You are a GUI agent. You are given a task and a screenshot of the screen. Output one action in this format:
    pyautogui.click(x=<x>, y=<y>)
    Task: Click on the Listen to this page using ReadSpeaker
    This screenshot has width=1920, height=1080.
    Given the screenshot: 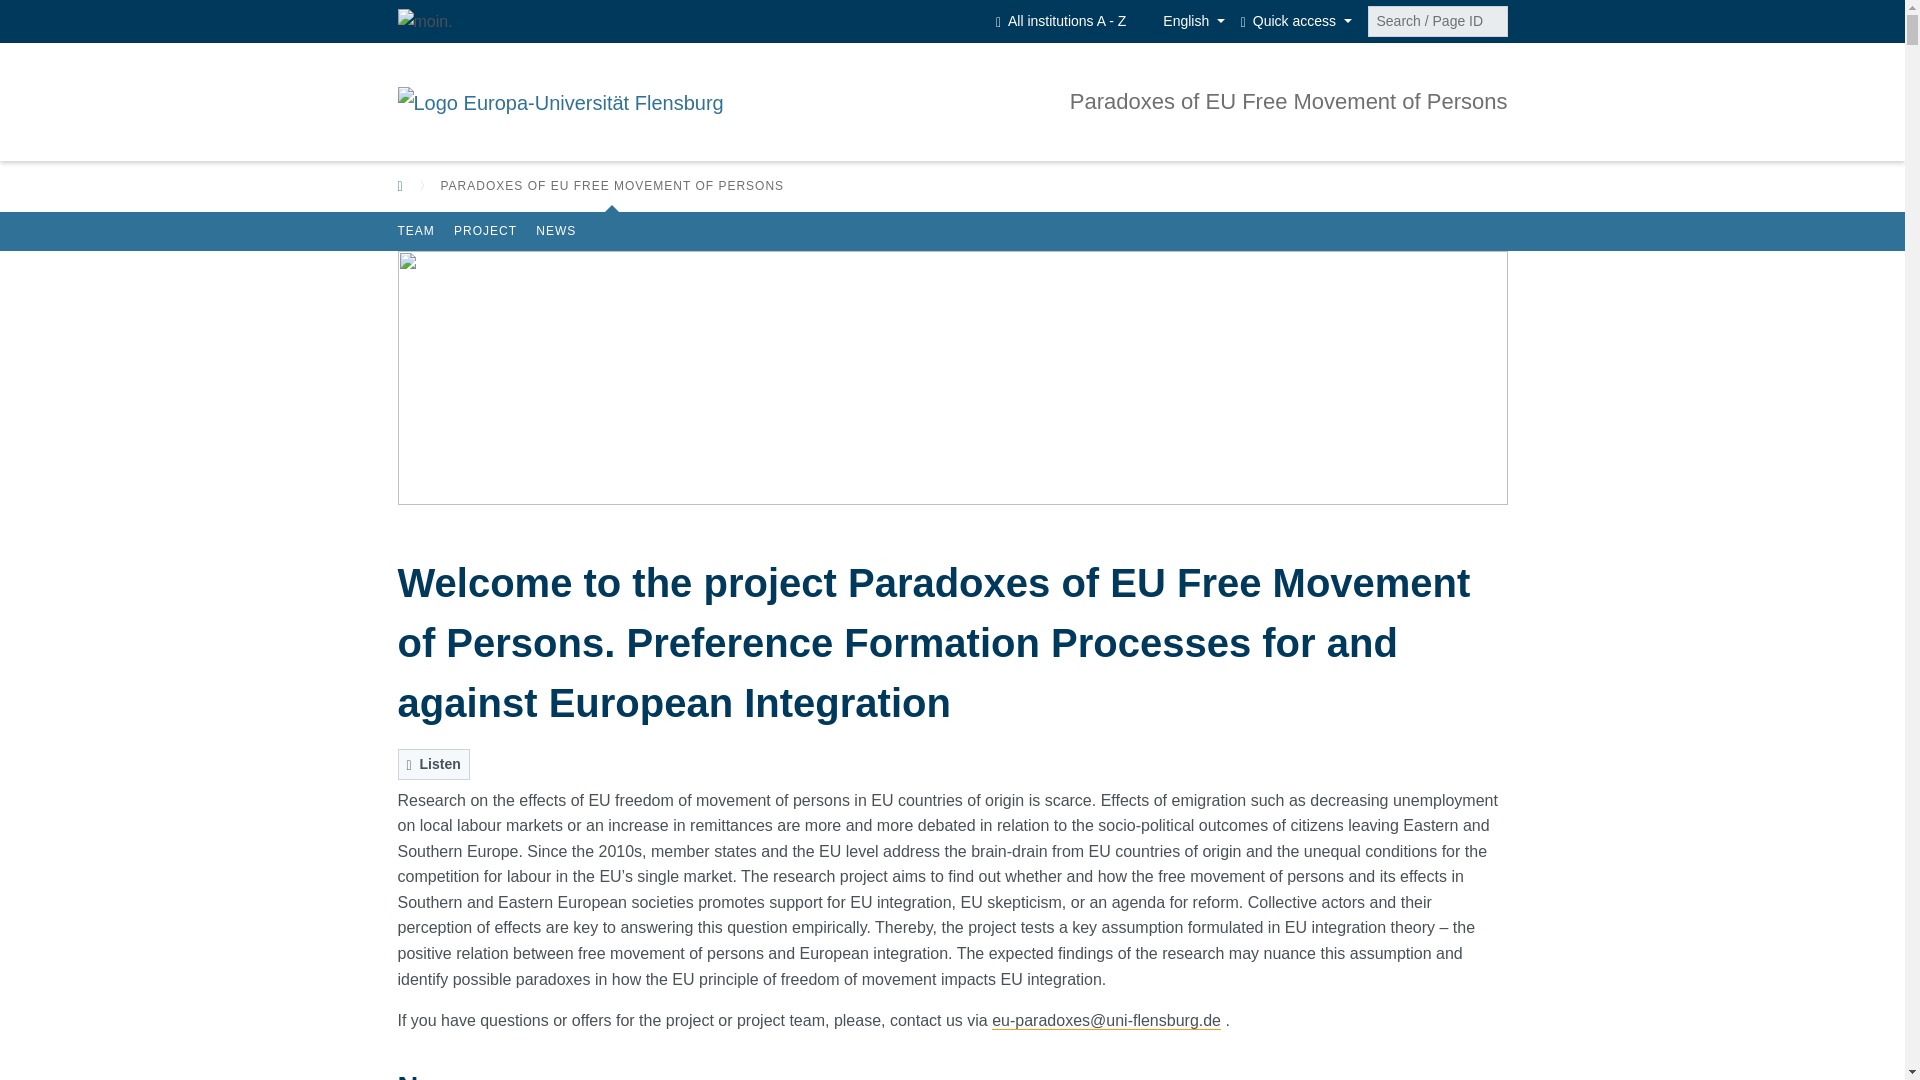 What is the action you would take?
    pyautogui.click(x=434, y=763)
    